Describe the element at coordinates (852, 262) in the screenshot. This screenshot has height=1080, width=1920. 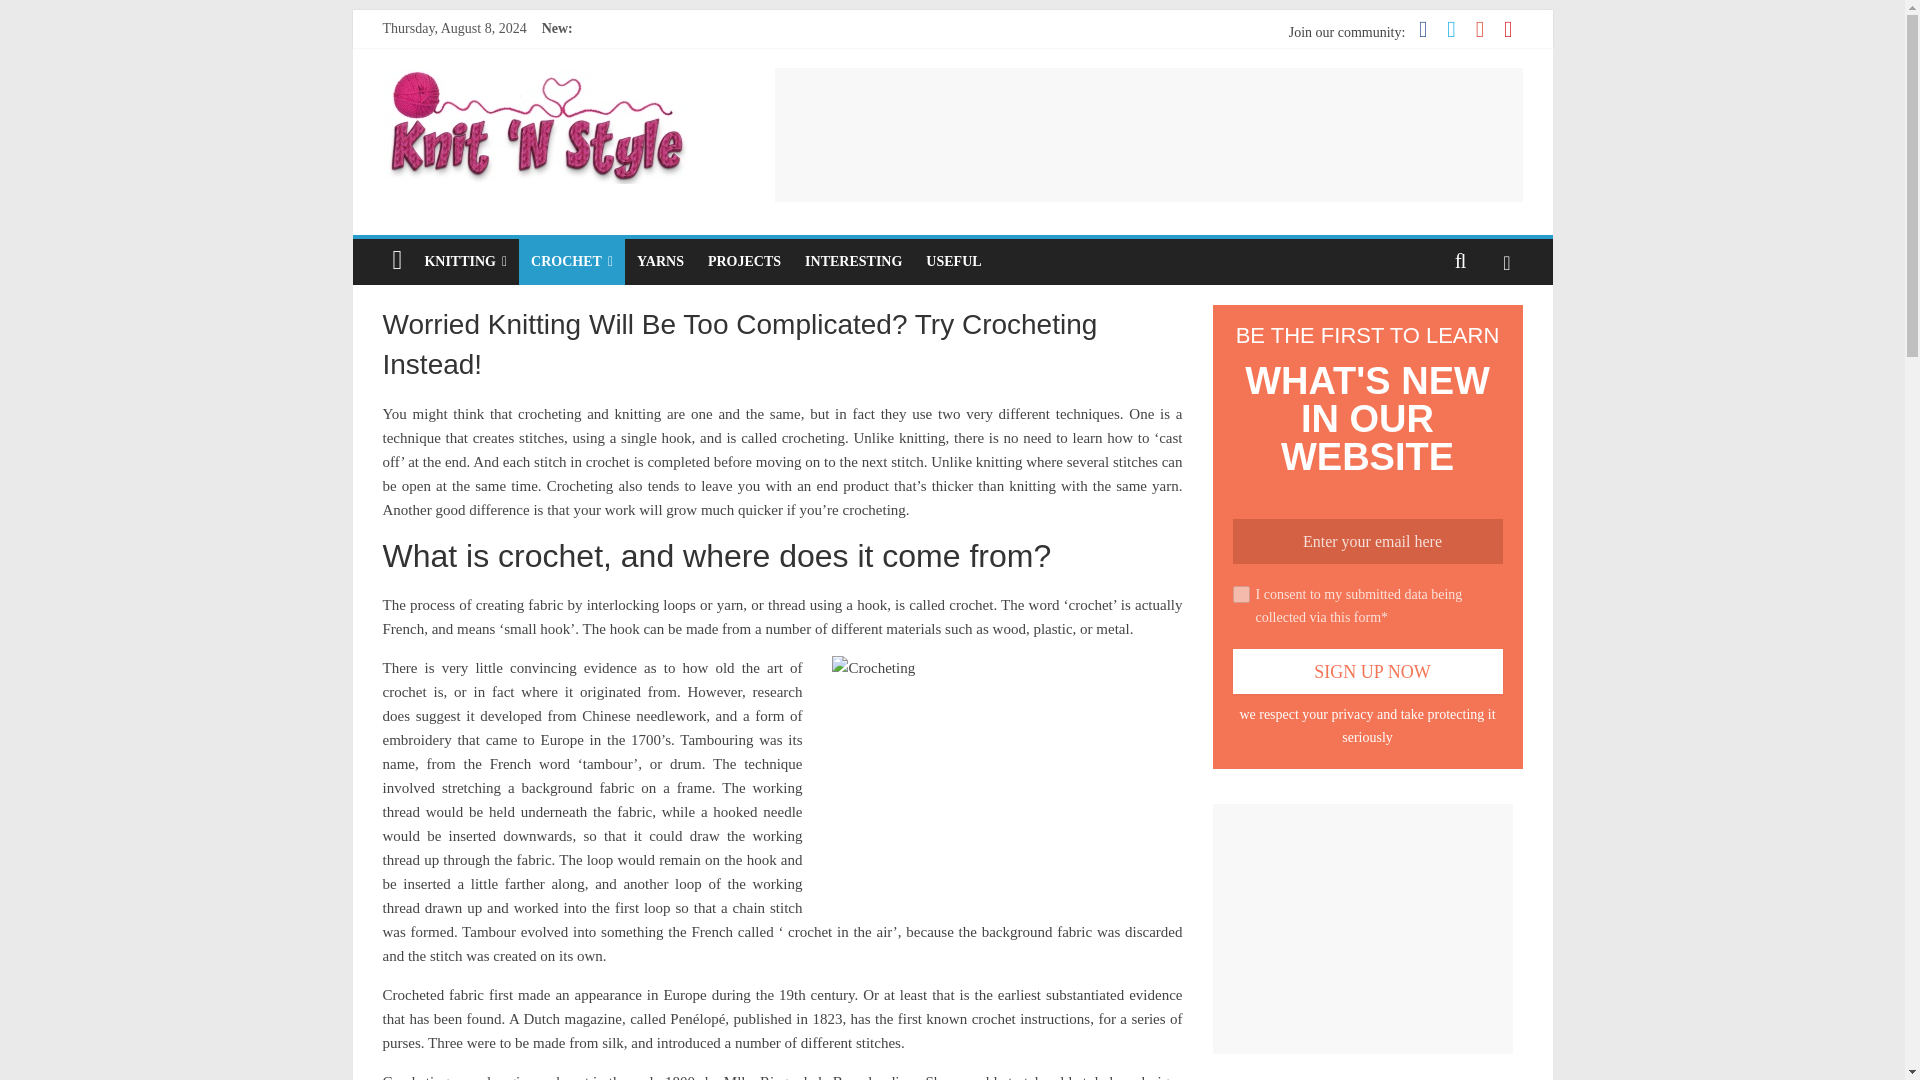
I see `INTERESTING` at that location.